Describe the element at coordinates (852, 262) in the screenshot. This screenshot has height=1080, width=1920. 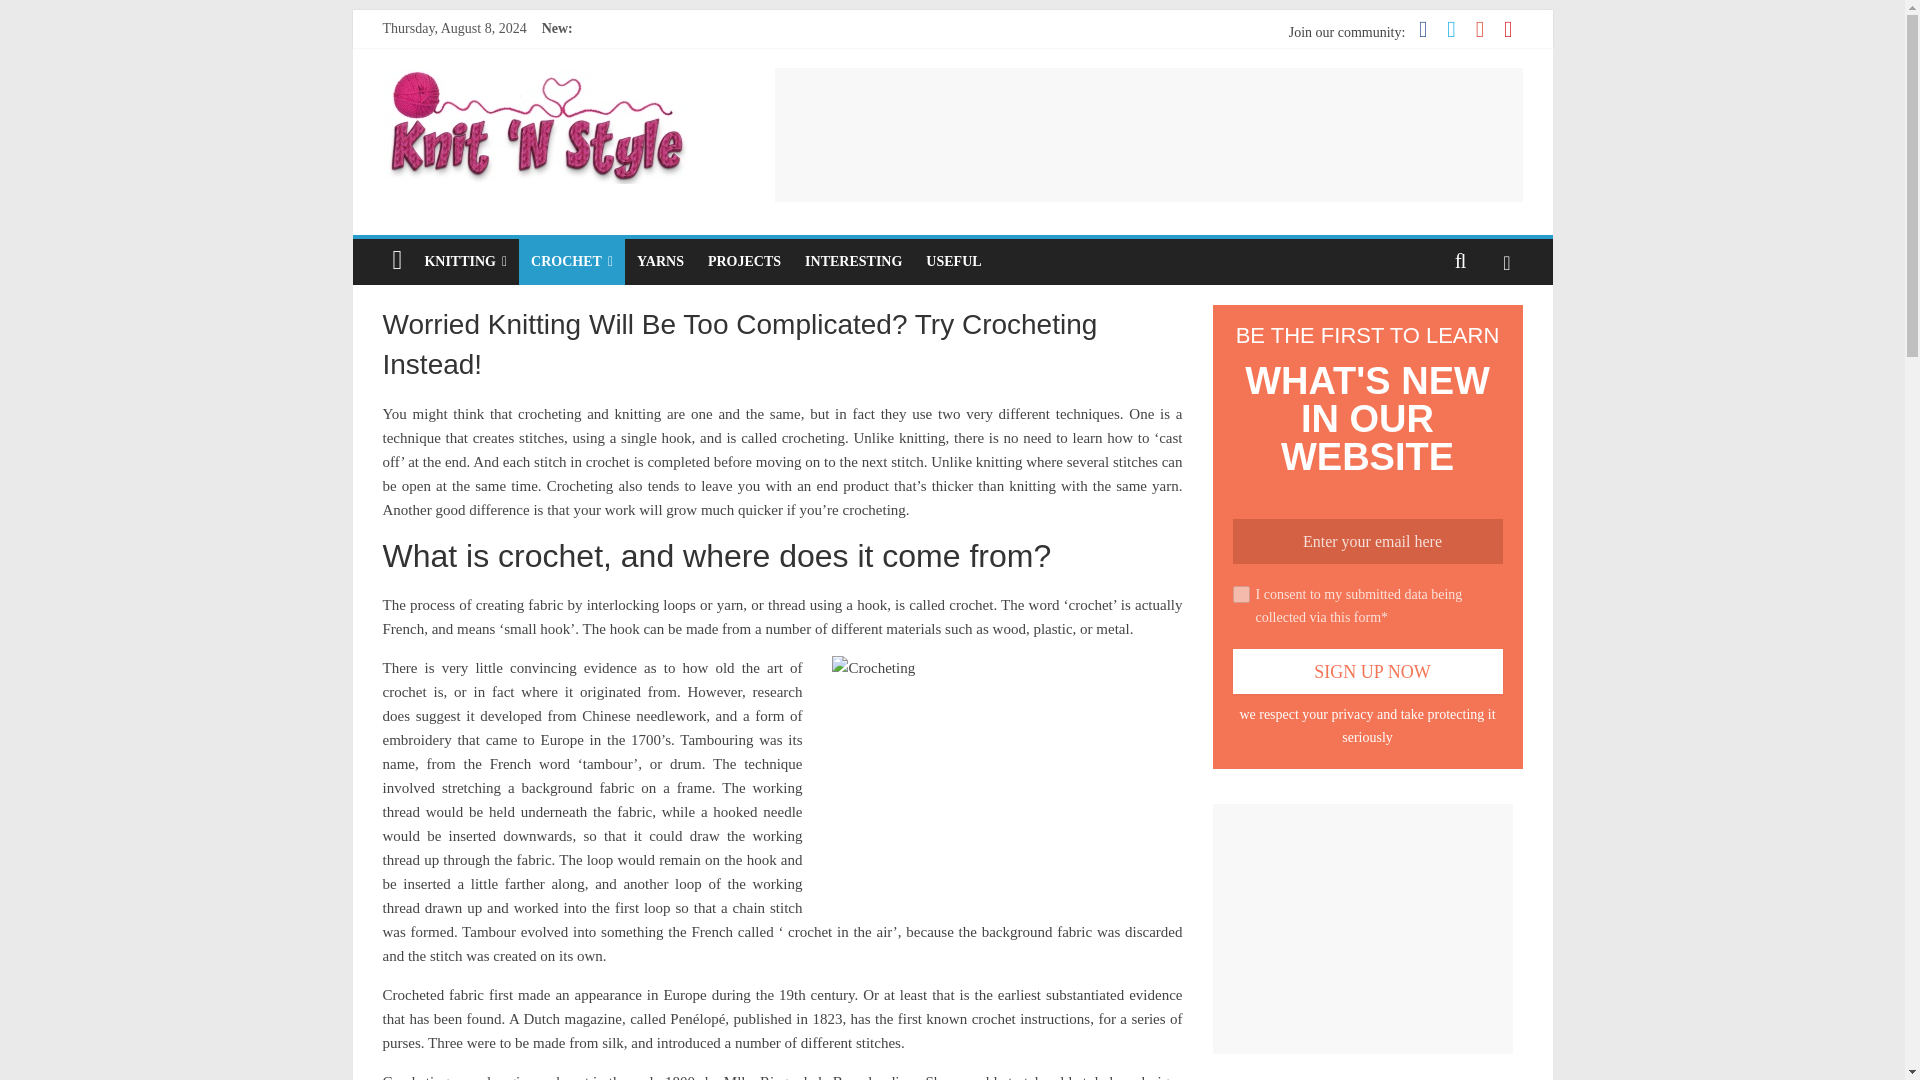
I see `INTERESTING` at that location.